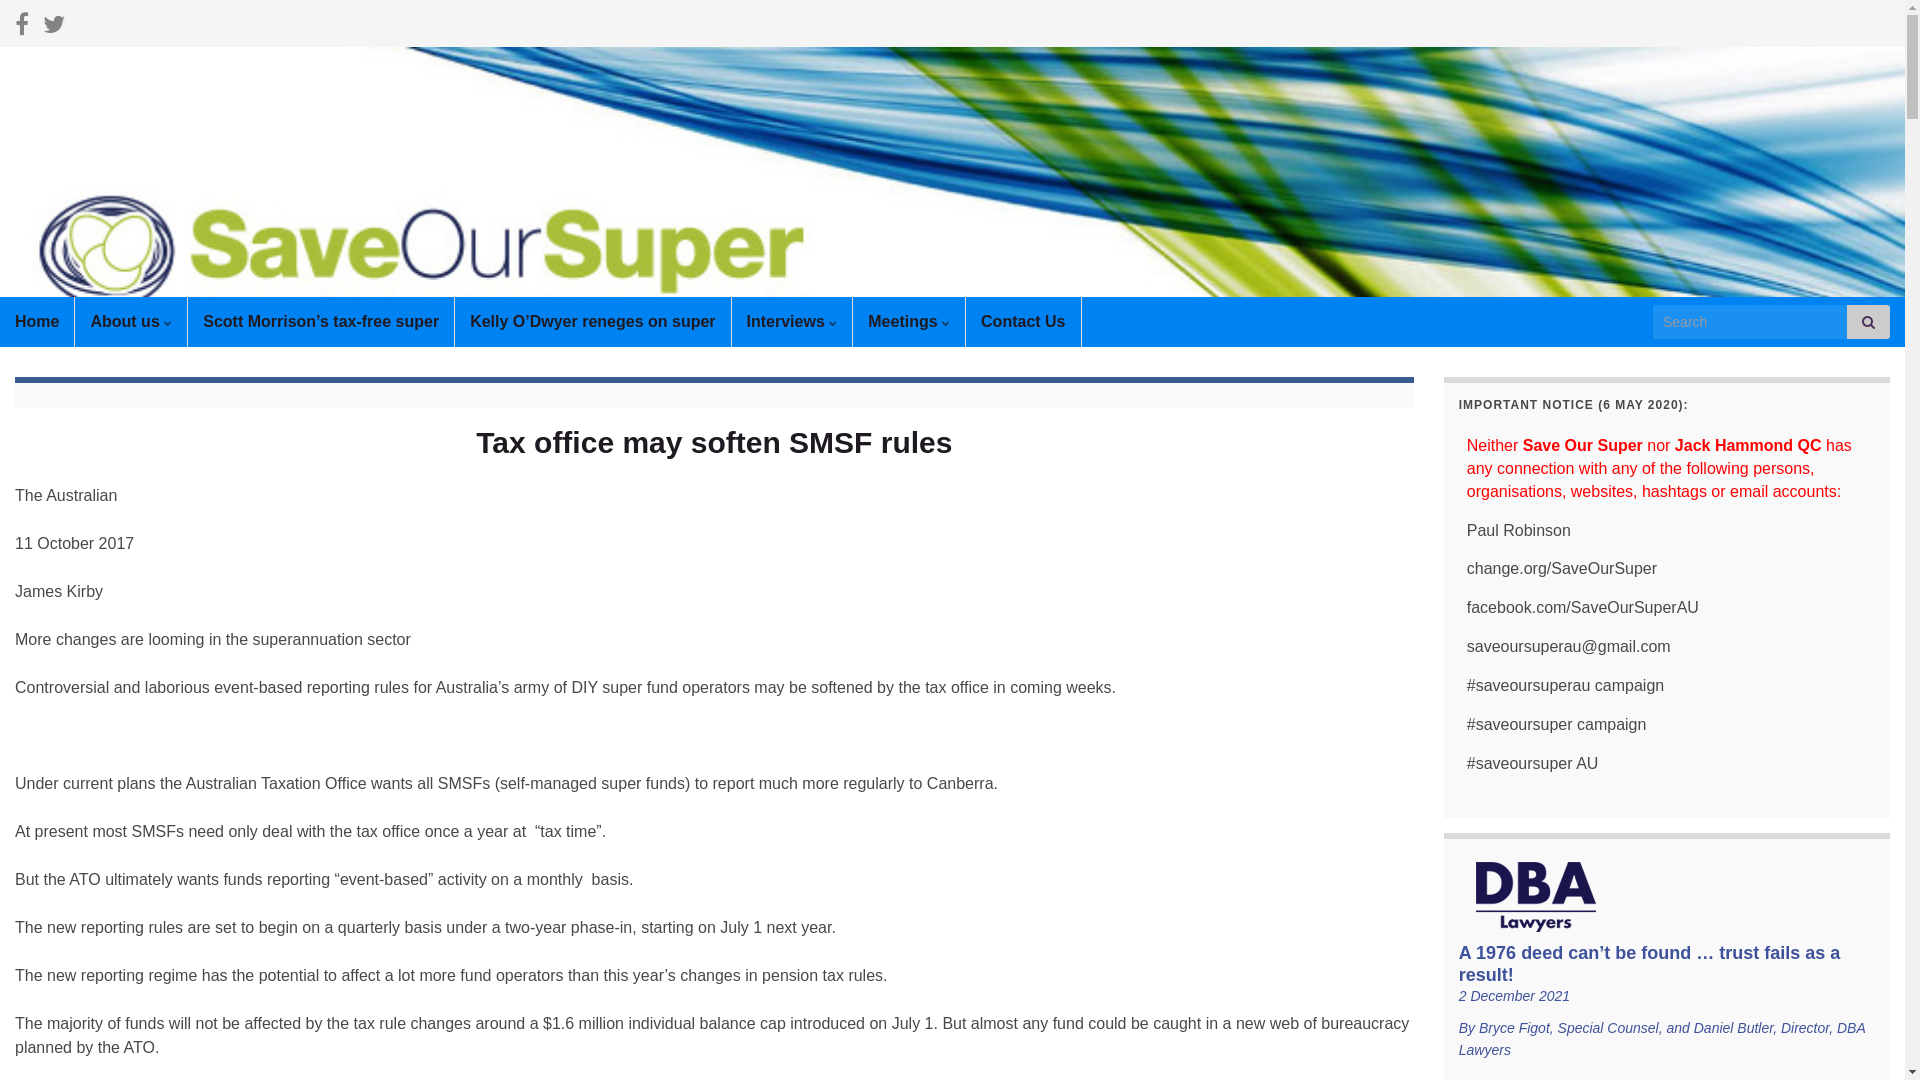 The image size is (1920, 1080). Describe the element at coordinates (908, 322) in the screenshot. I see `Meetings` at that location.